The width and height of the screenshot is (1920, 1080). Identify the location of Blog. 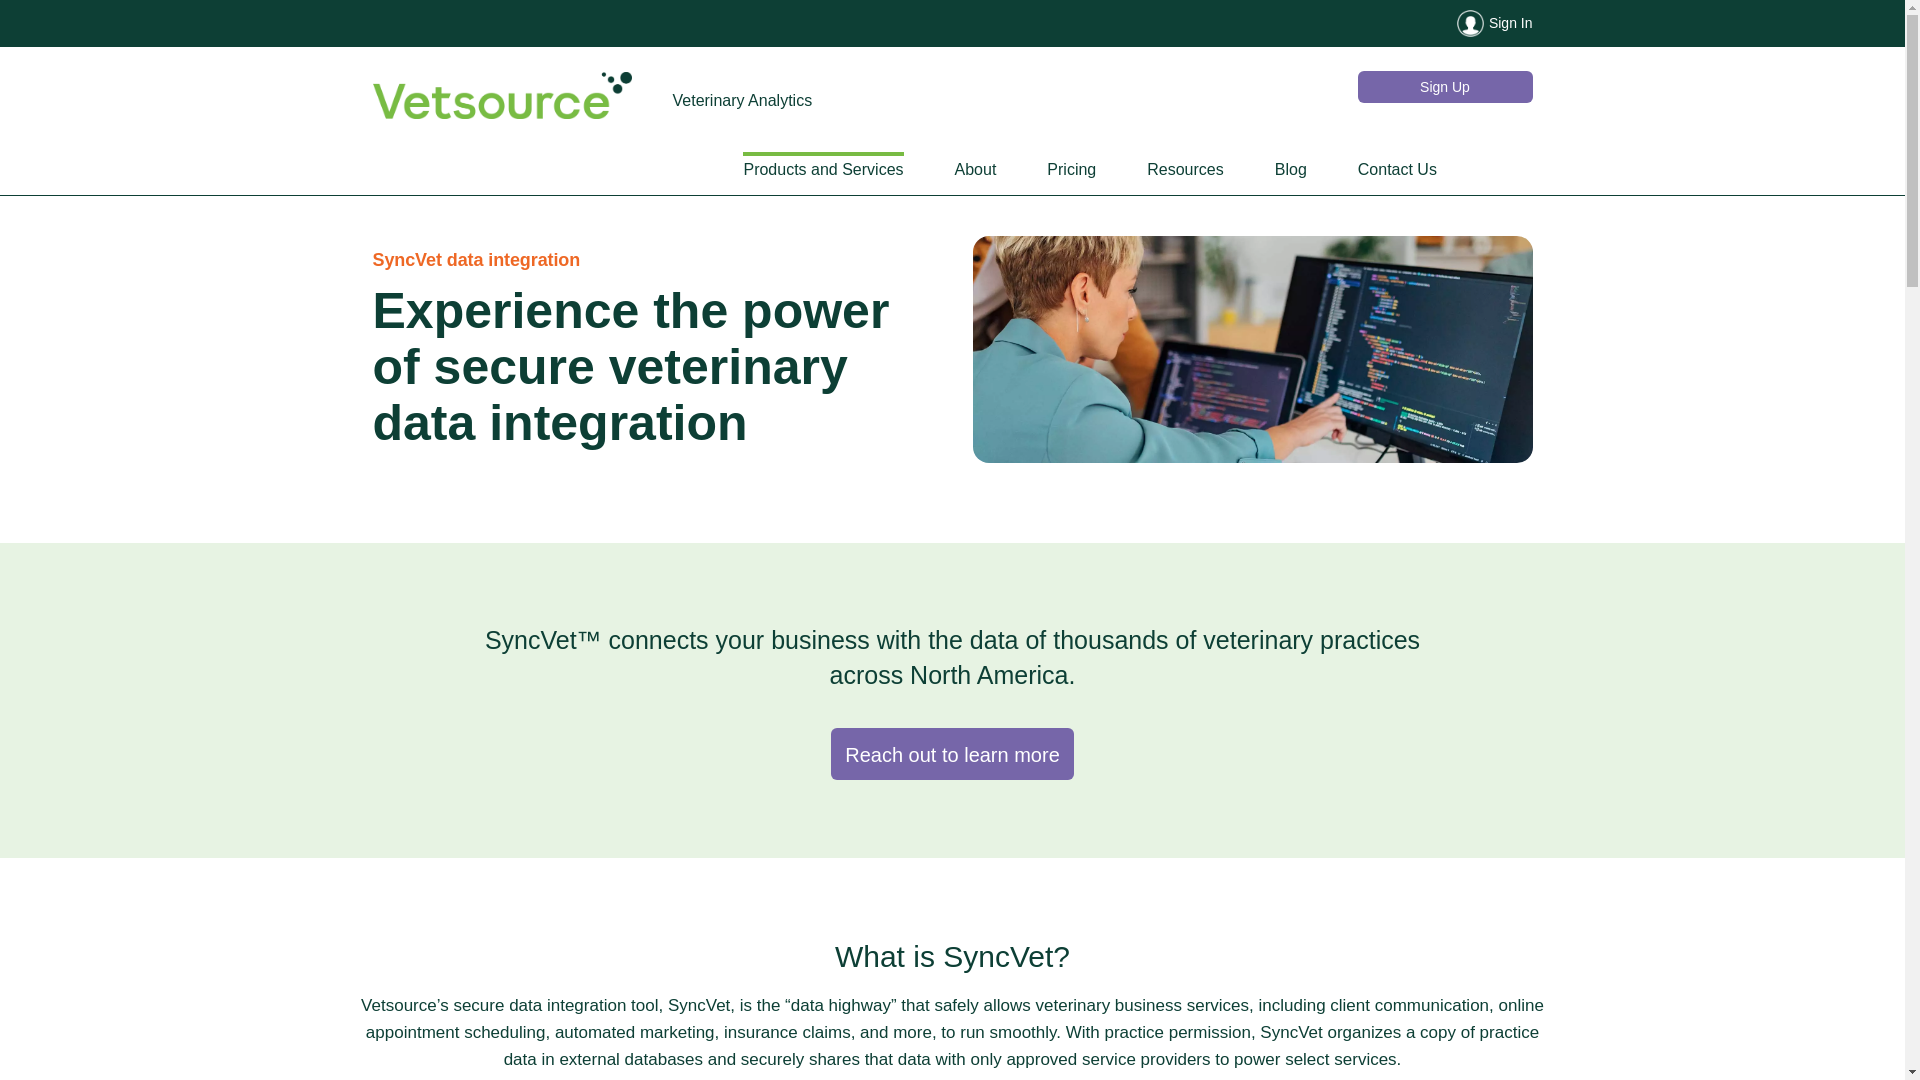
(1290, 170).